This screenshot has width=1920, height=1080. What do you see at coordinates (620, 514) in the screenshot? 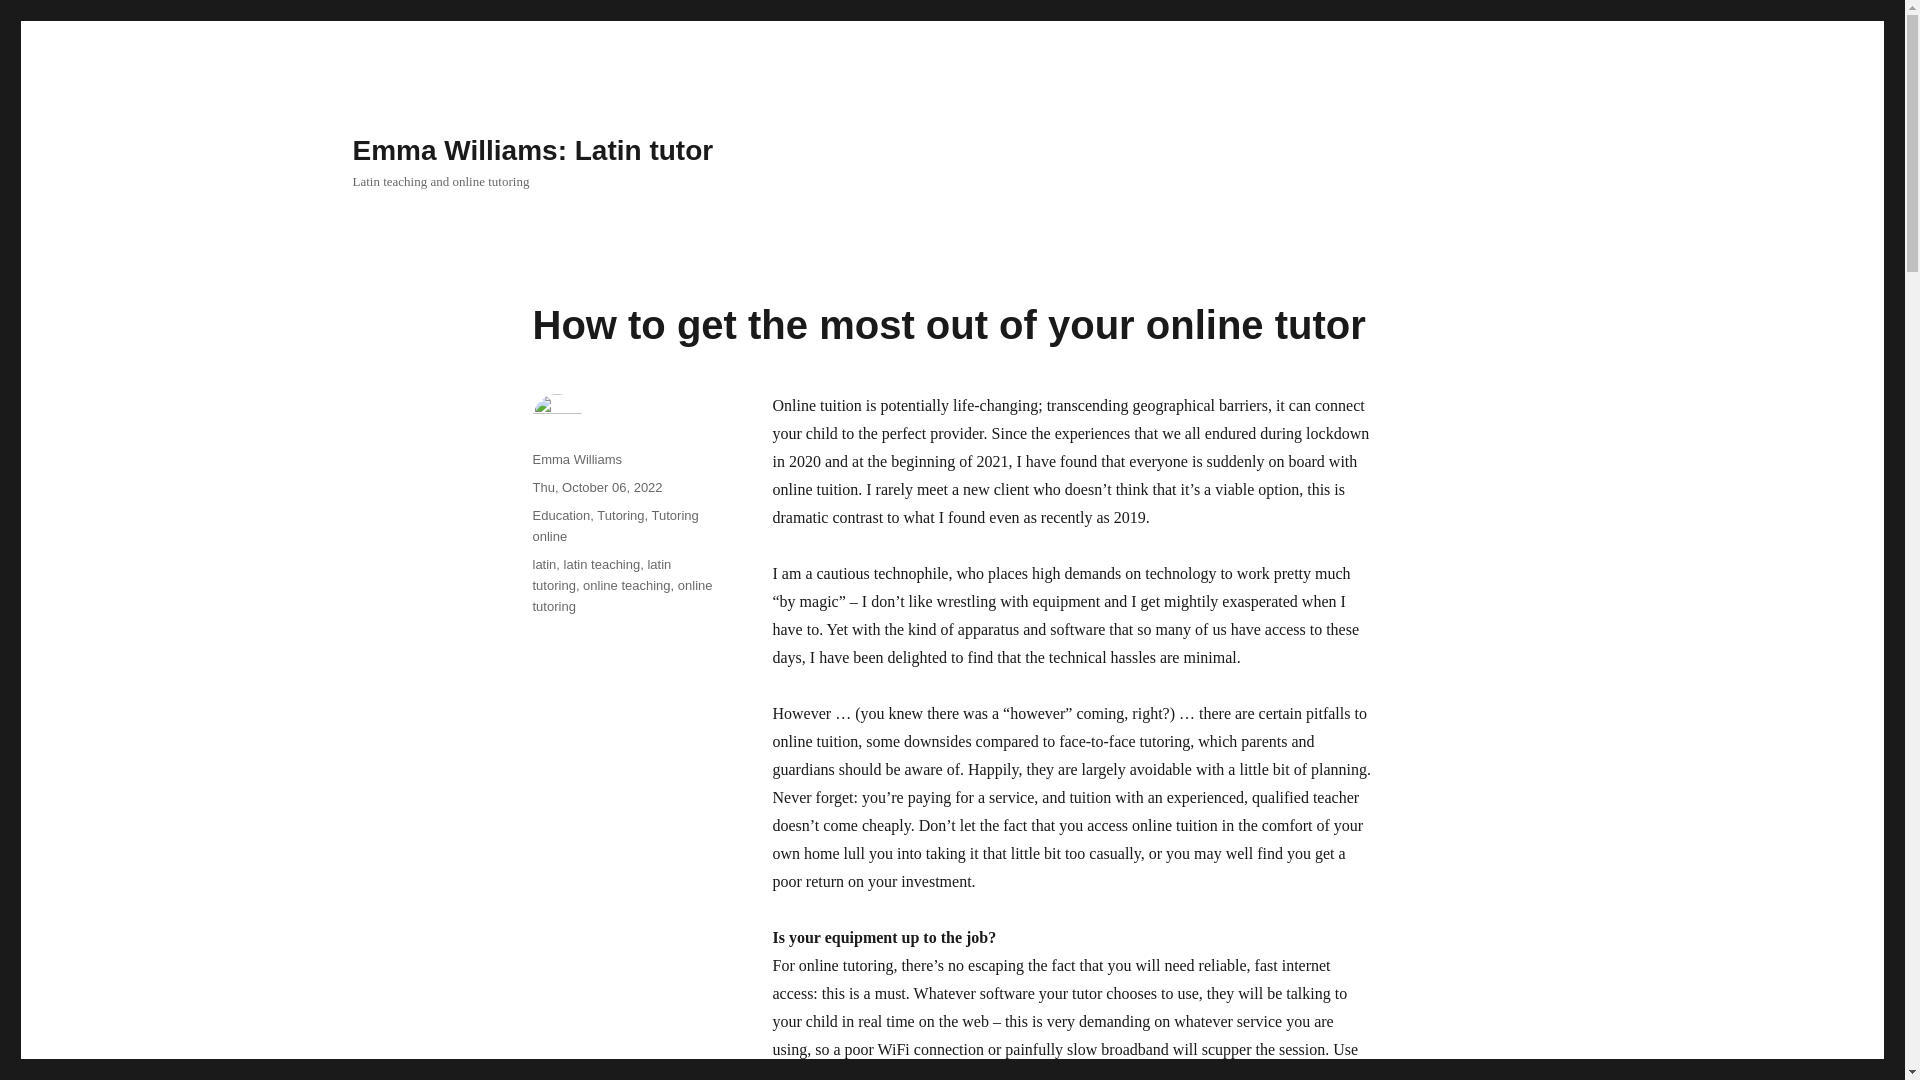
I see `Tutoring` at bounding box center [620, 514].